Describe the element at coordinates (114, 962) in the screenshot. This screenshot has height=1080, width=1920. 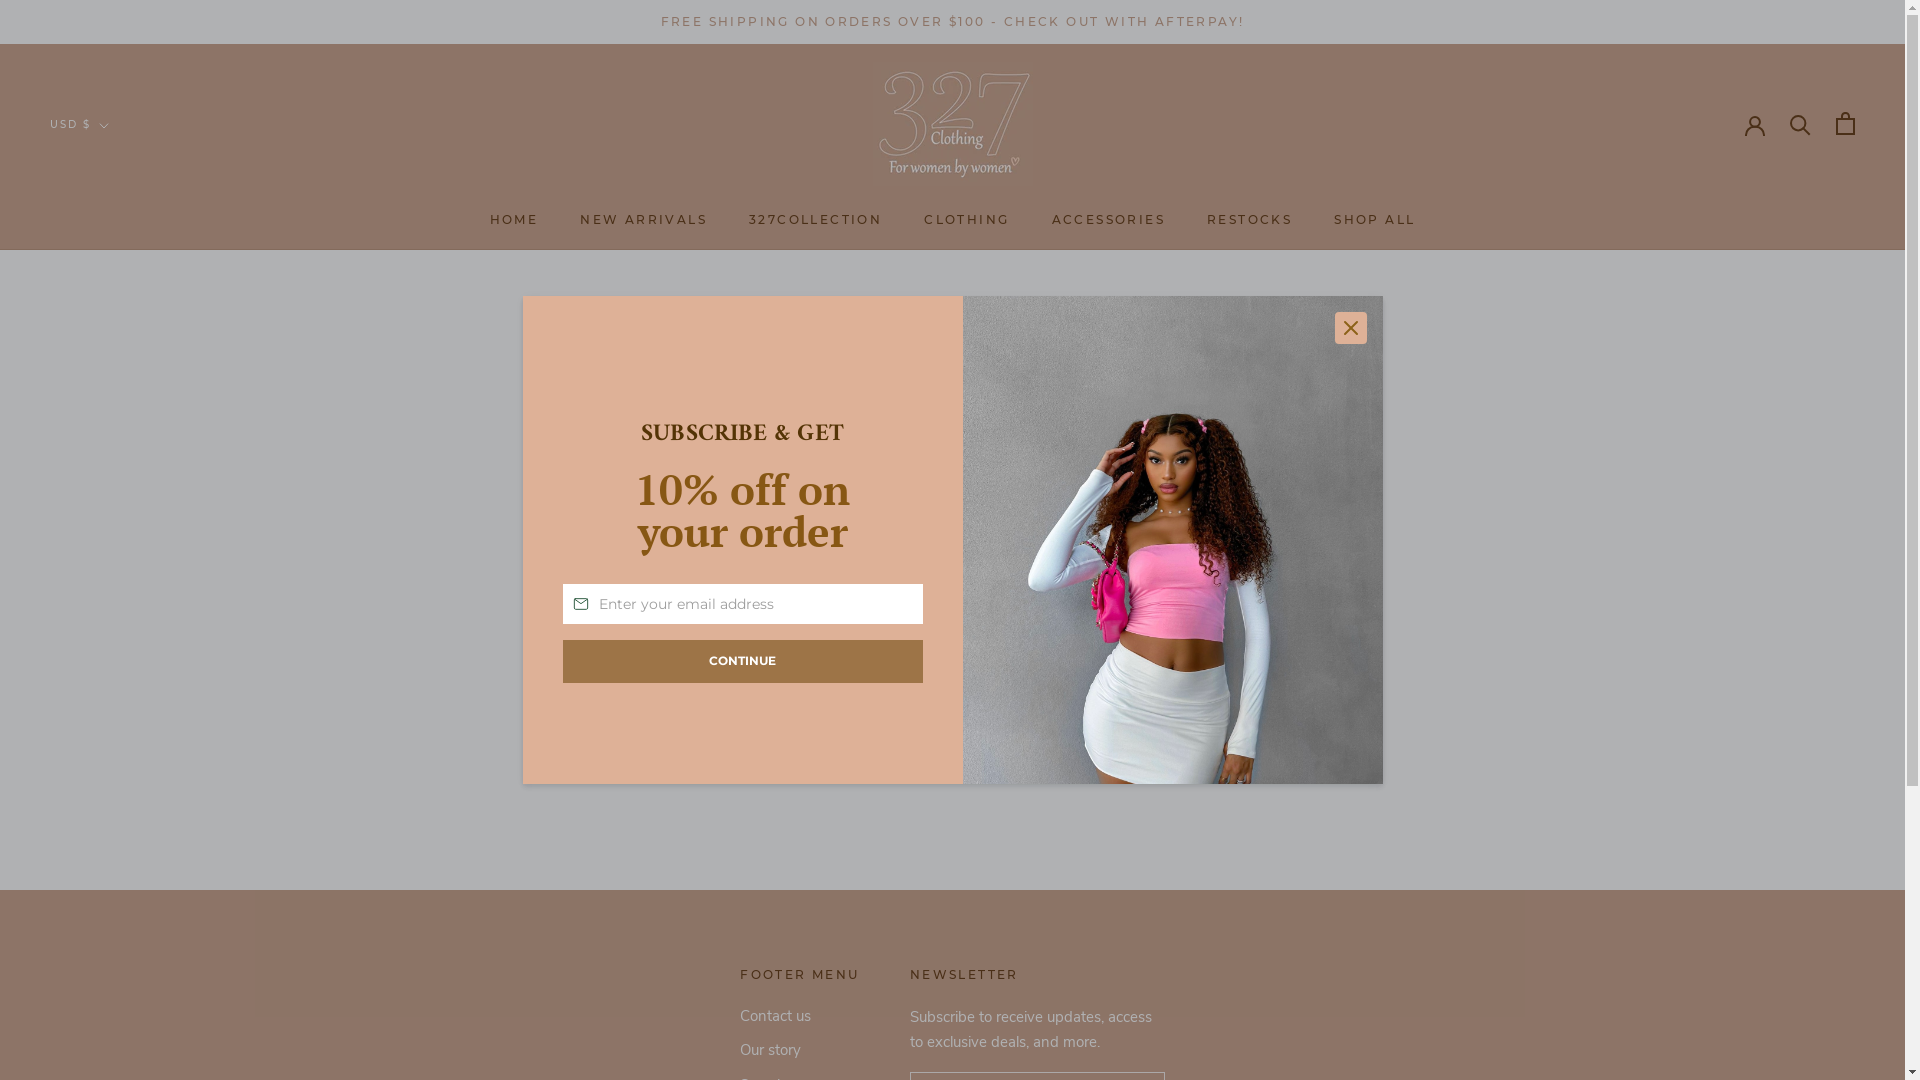
I see `FJD` at that location.